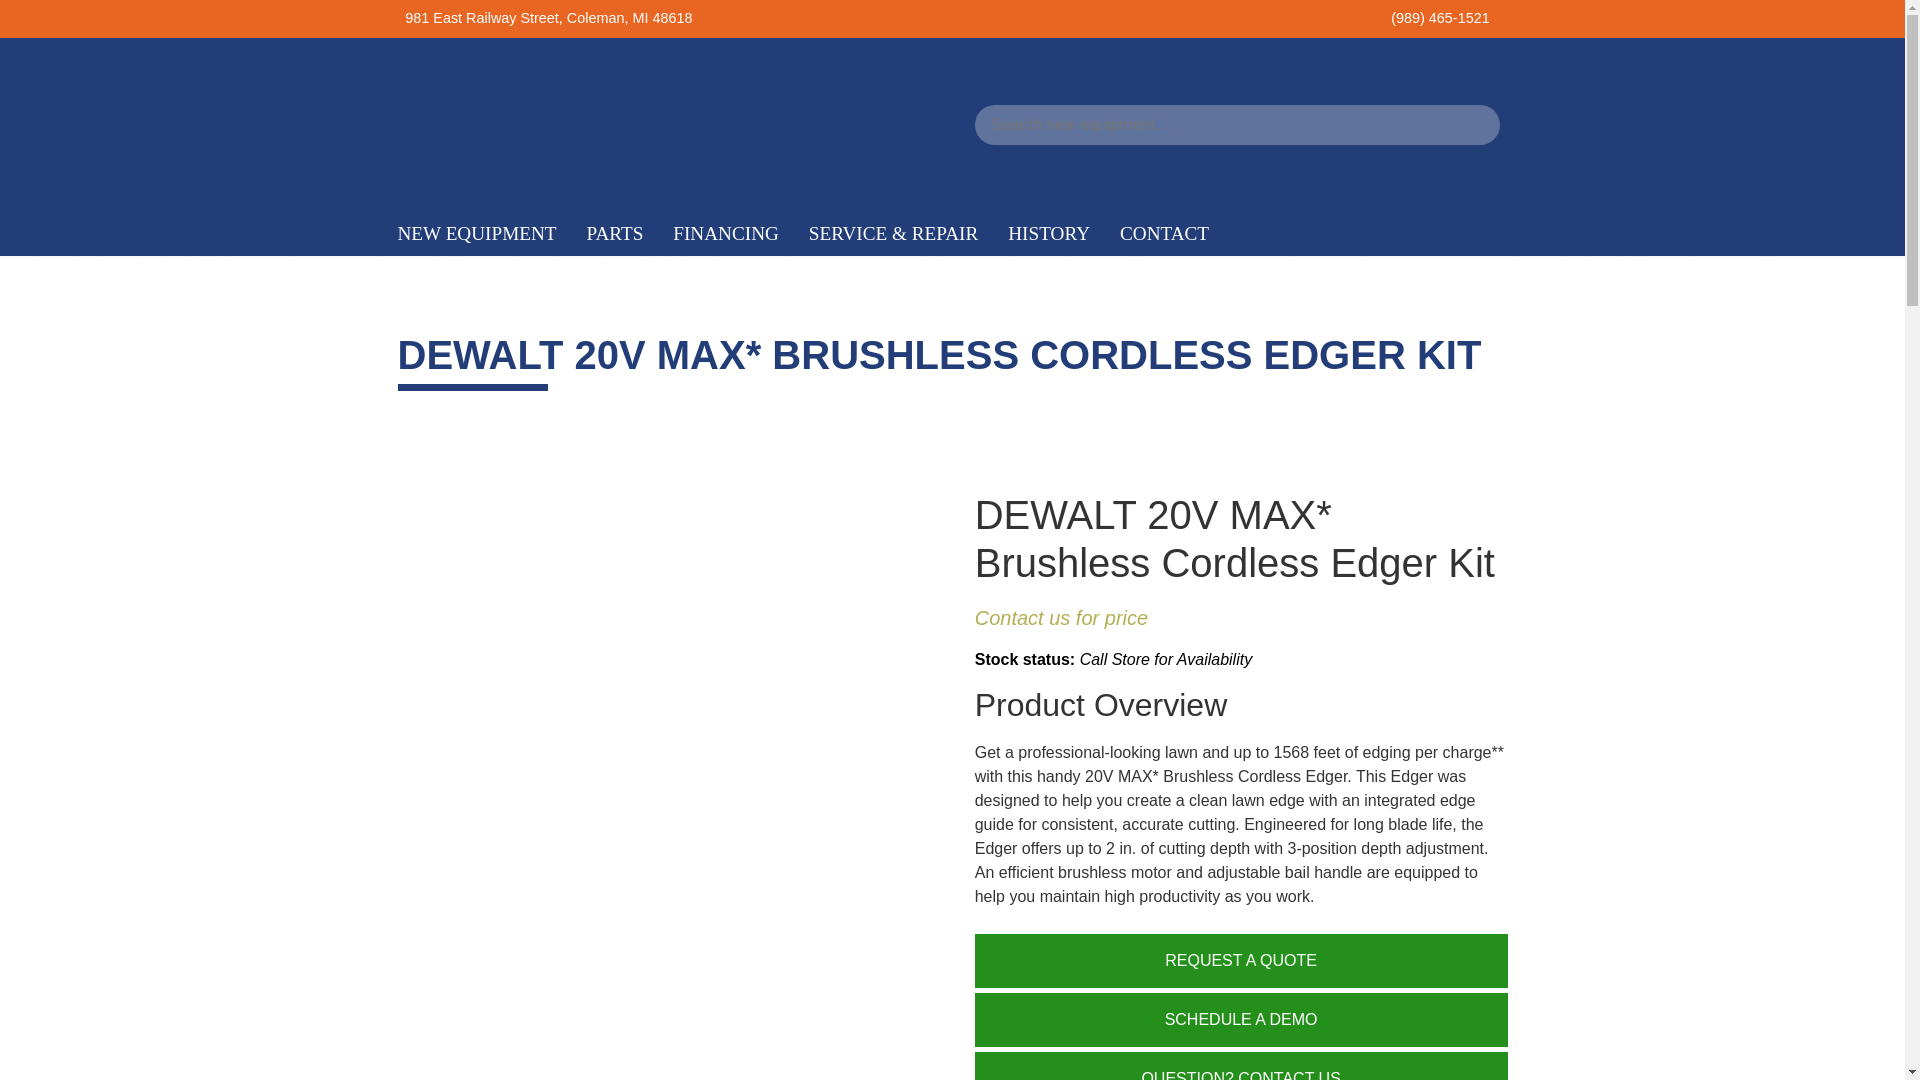 The width and height of the screenshot is (1920, 1080). I want to click on HISTORY, so click(1048, 234).